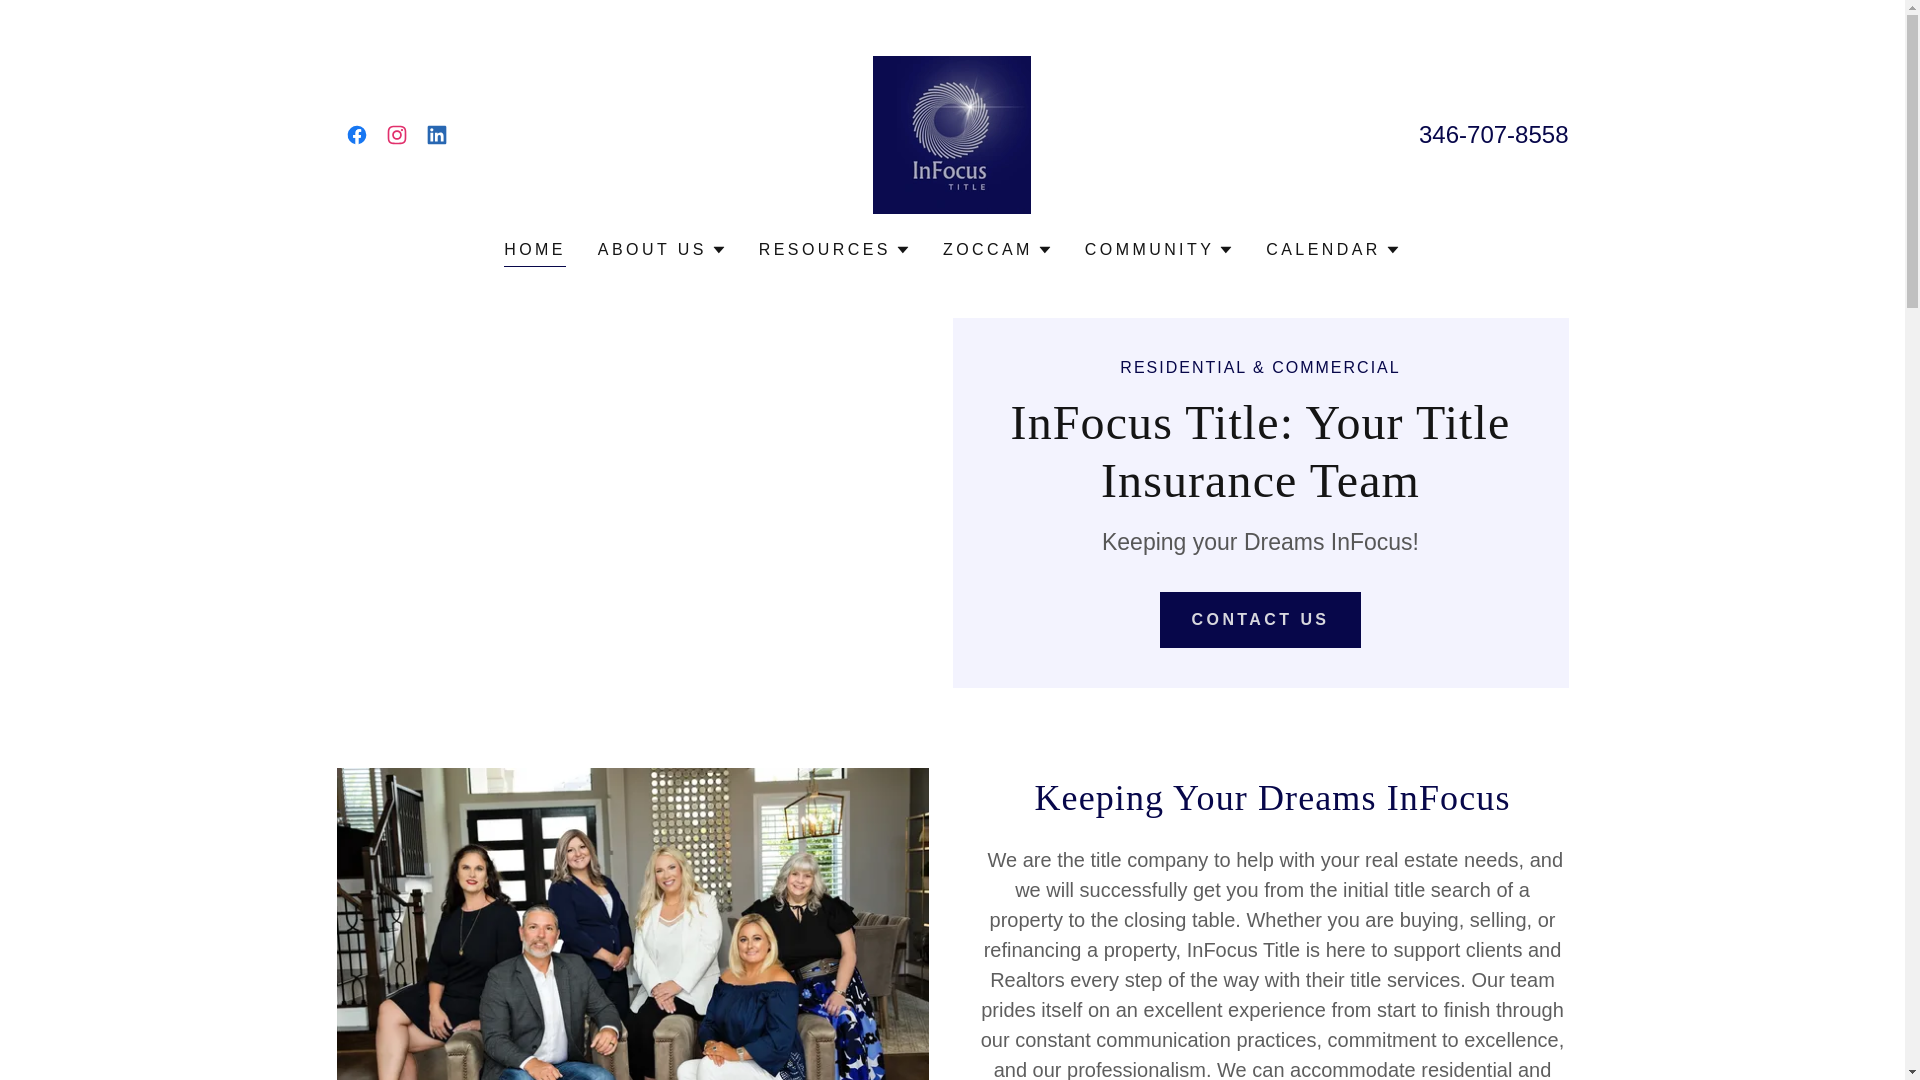 The width and height of the screenshot is (1920, 1080). I want to click on 346-707-8558, so click(1493, 134).